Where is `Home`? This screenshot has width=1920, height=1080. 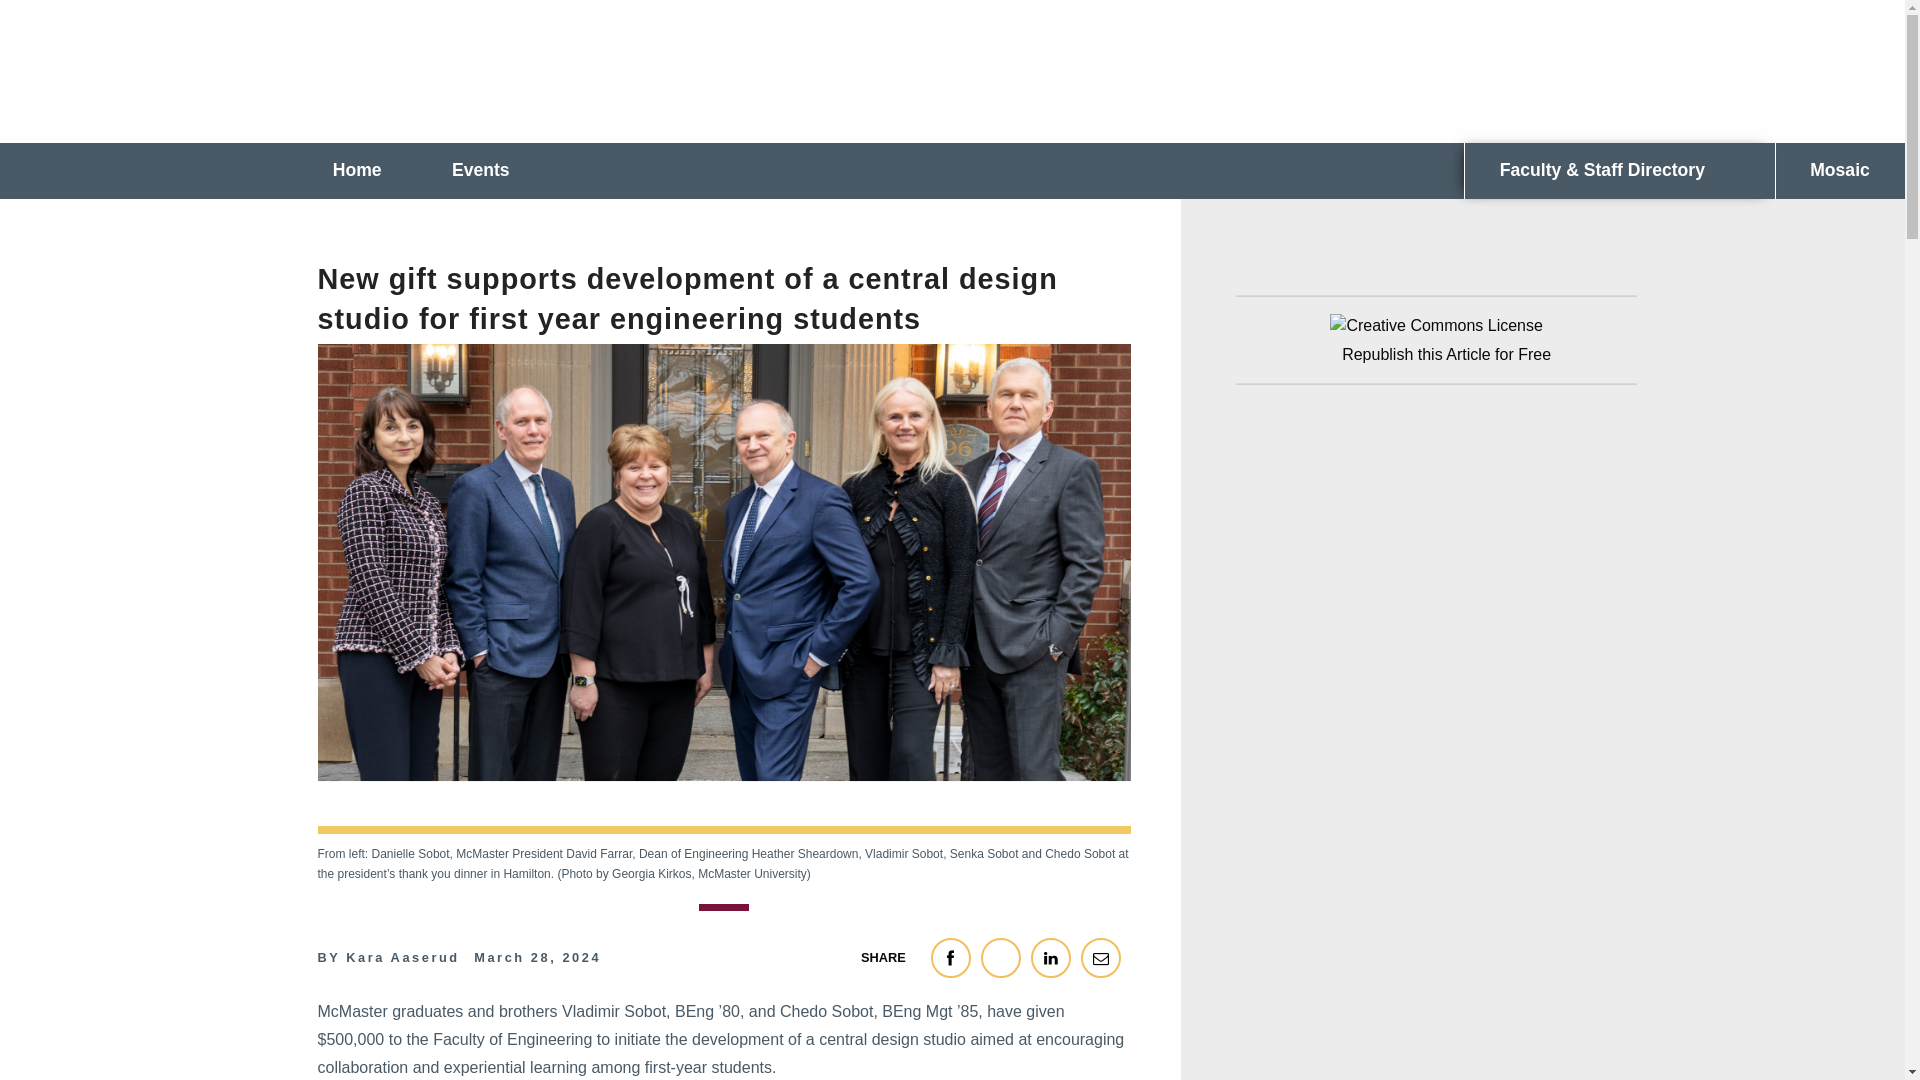
Home is located at coordinates (342, 170).